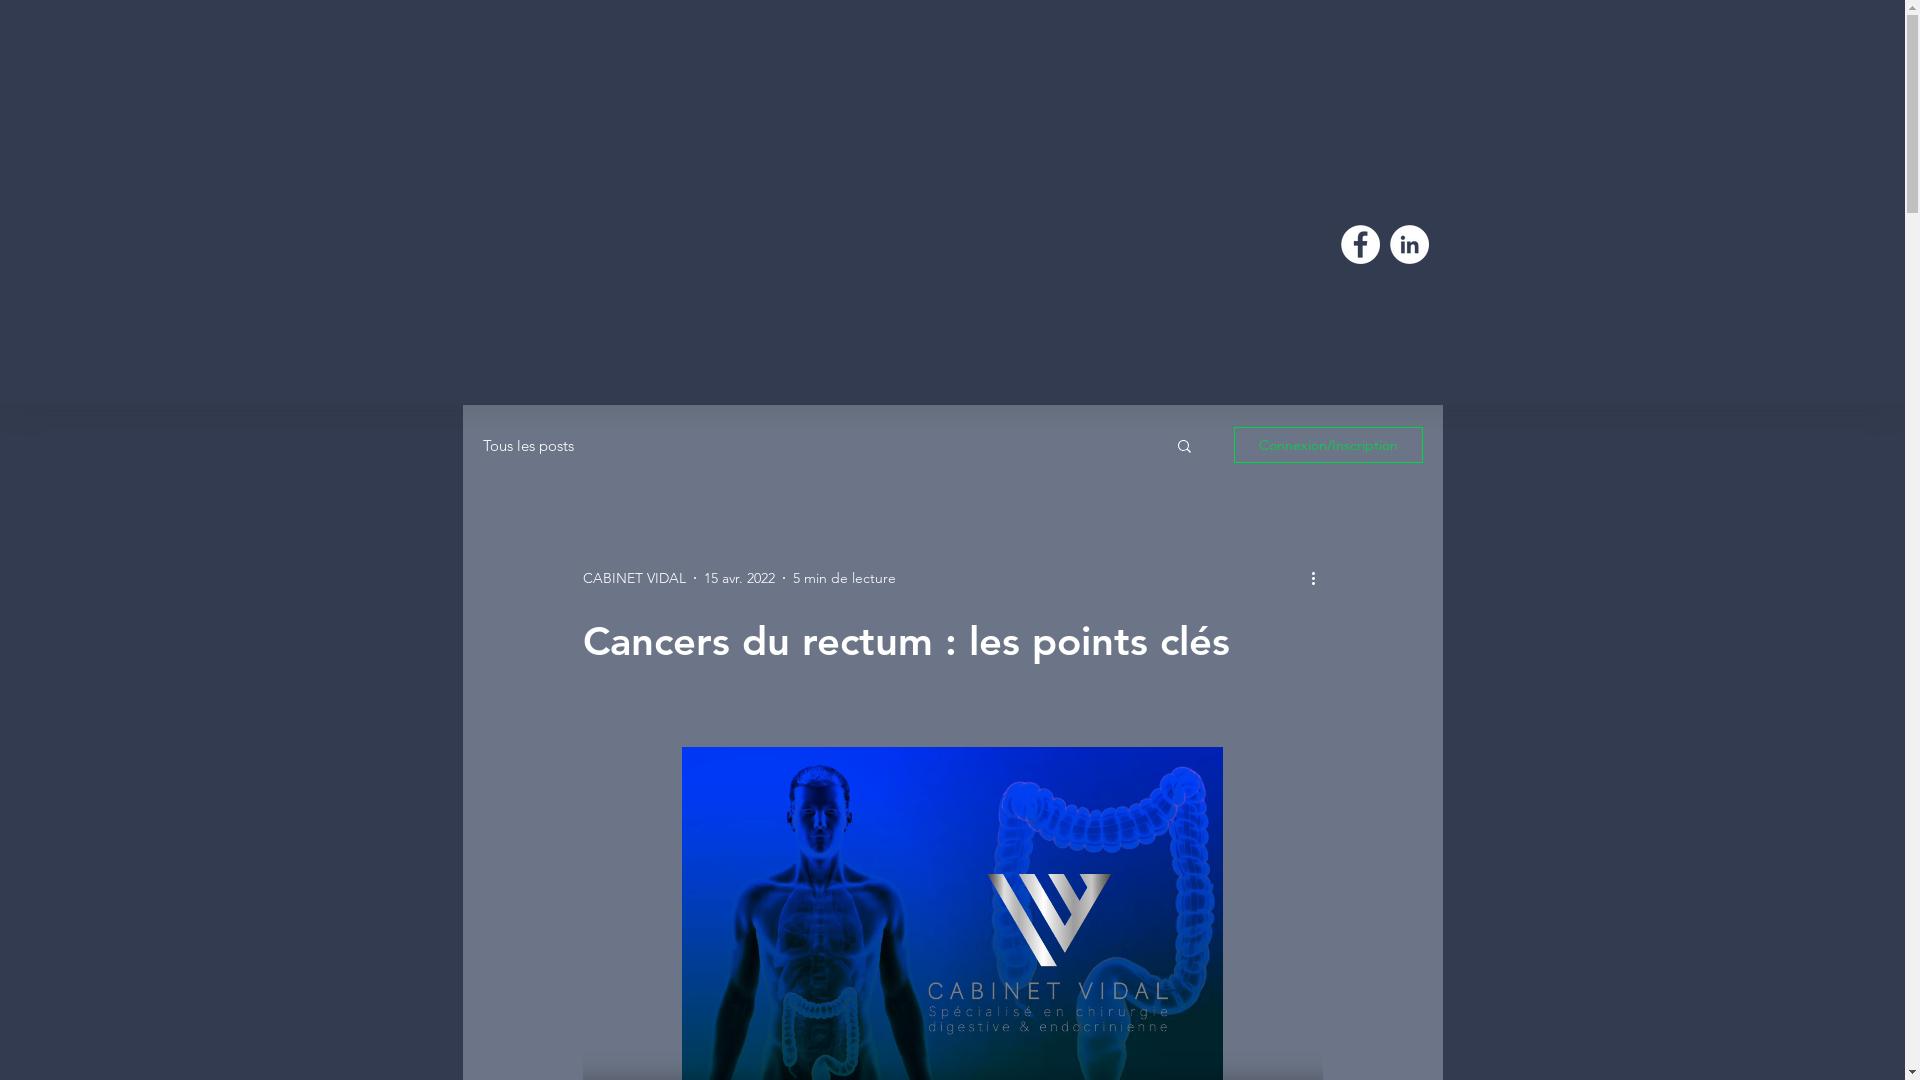 This screenshot has height=1080, width=1920. Describe the element at coordinates (1328, 445) in the screenshot. I see `Connexion/Inscription` at that location.